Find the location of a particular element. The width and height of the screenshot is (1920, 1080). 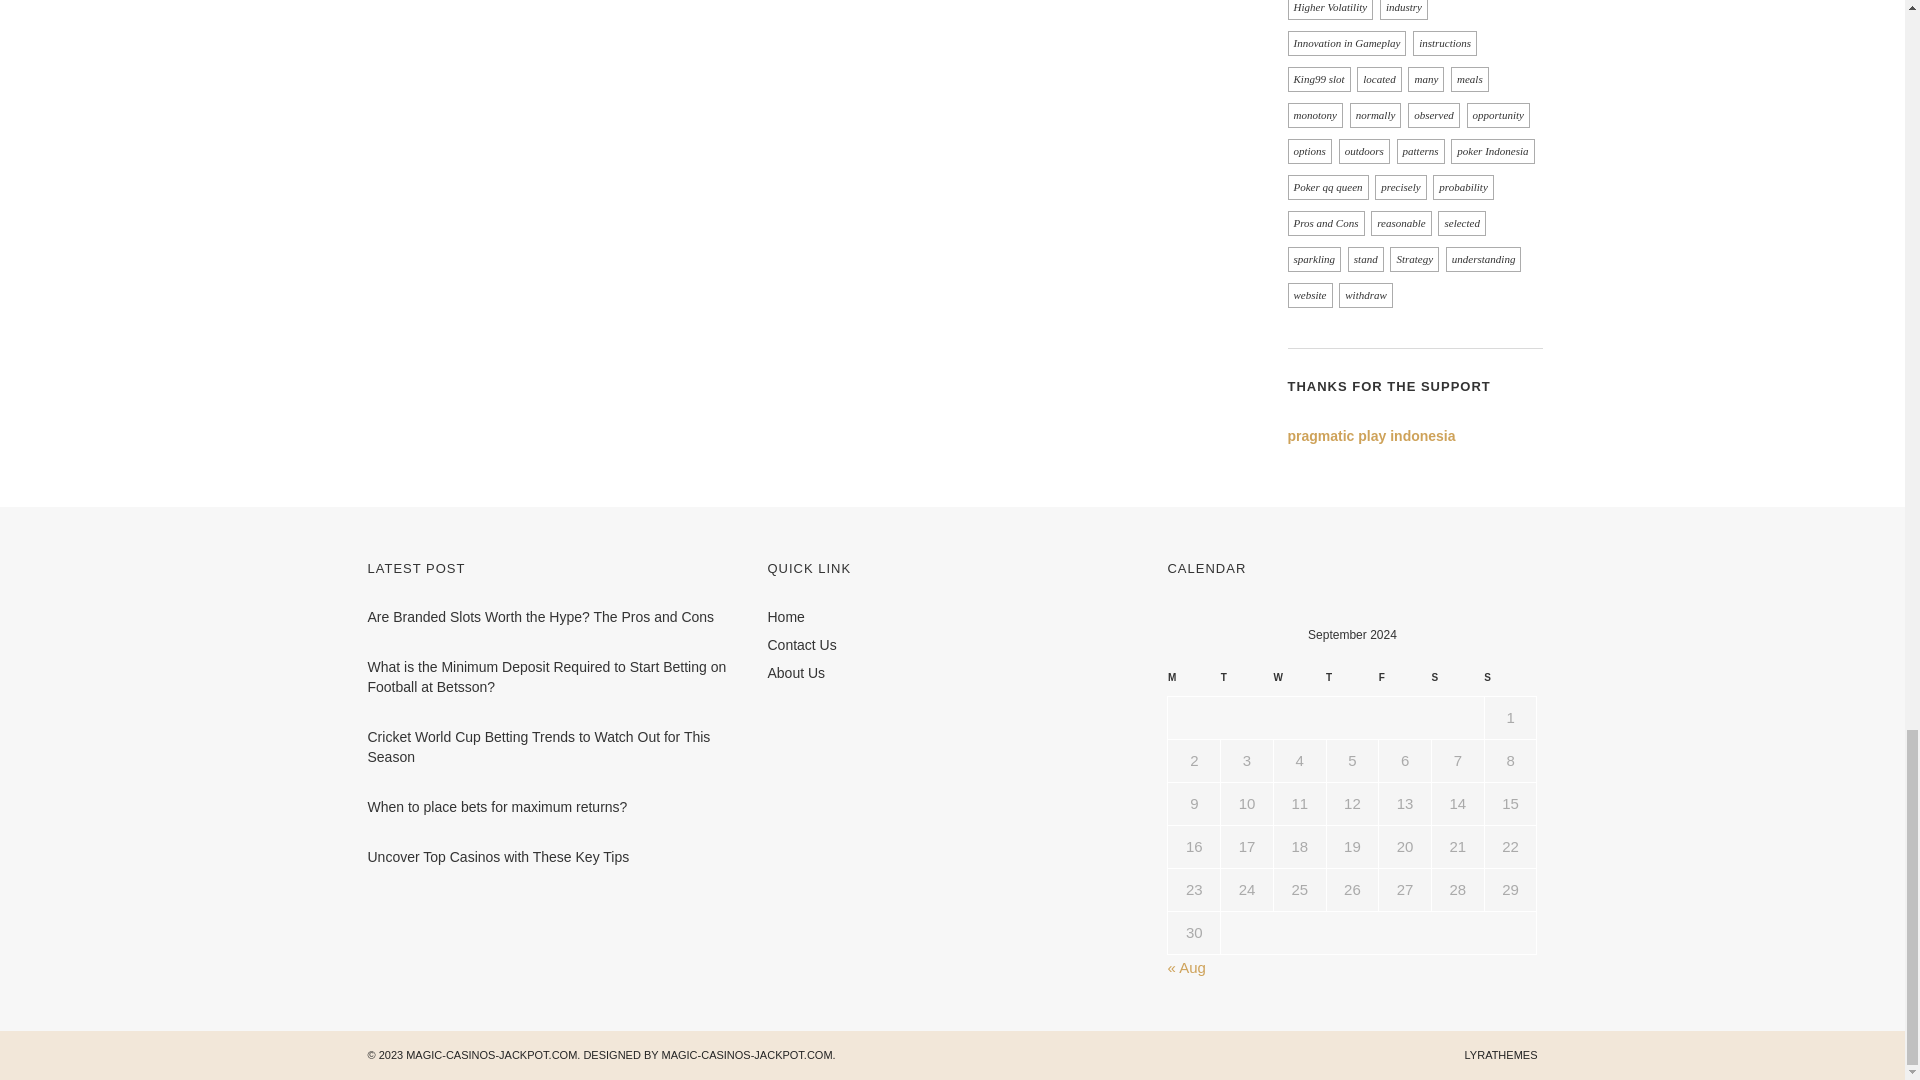

Tuesday is located at coordinates (1248, 682).